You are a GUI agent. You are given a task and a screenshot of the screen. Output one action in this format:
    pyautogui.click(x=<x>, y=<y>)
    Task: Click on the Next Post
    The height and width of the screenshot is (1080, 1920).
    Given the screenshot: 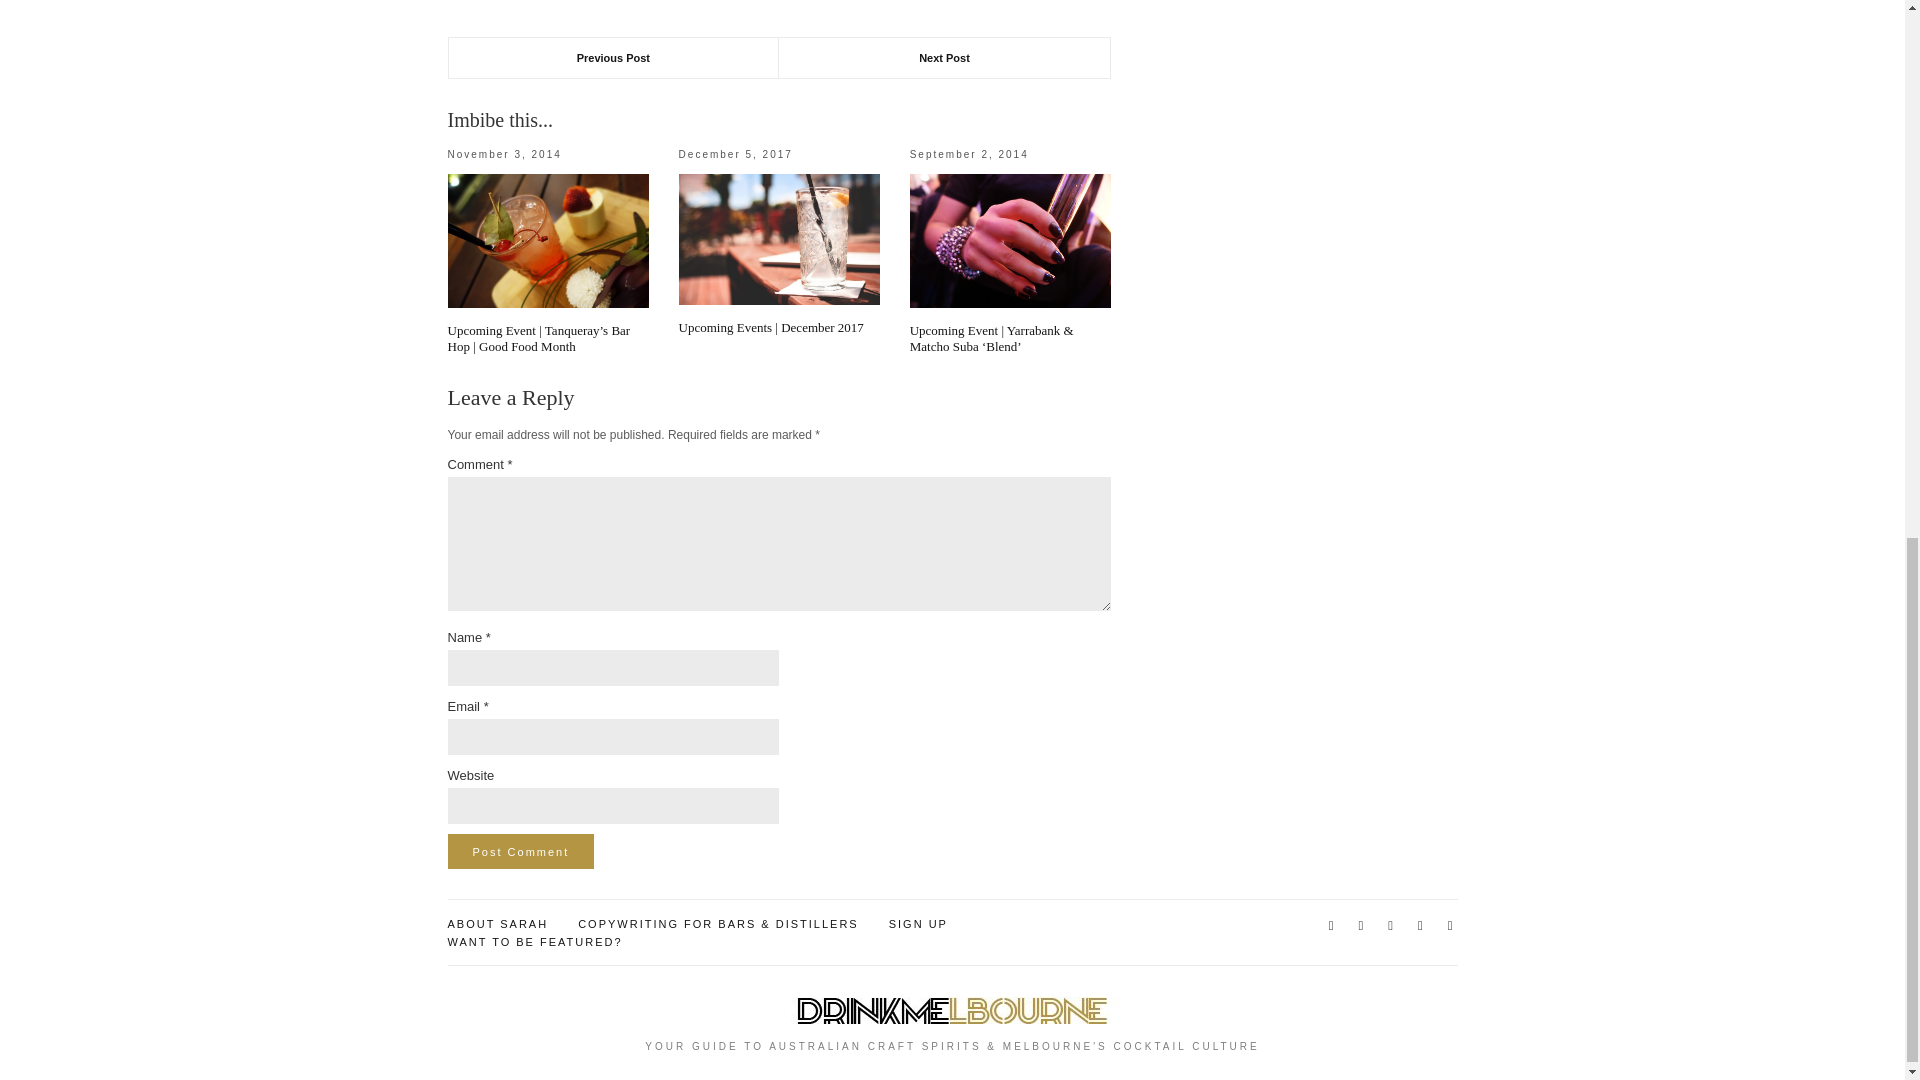 What is the action you would take?
    pyautogui.click(x=944, y=57)
    